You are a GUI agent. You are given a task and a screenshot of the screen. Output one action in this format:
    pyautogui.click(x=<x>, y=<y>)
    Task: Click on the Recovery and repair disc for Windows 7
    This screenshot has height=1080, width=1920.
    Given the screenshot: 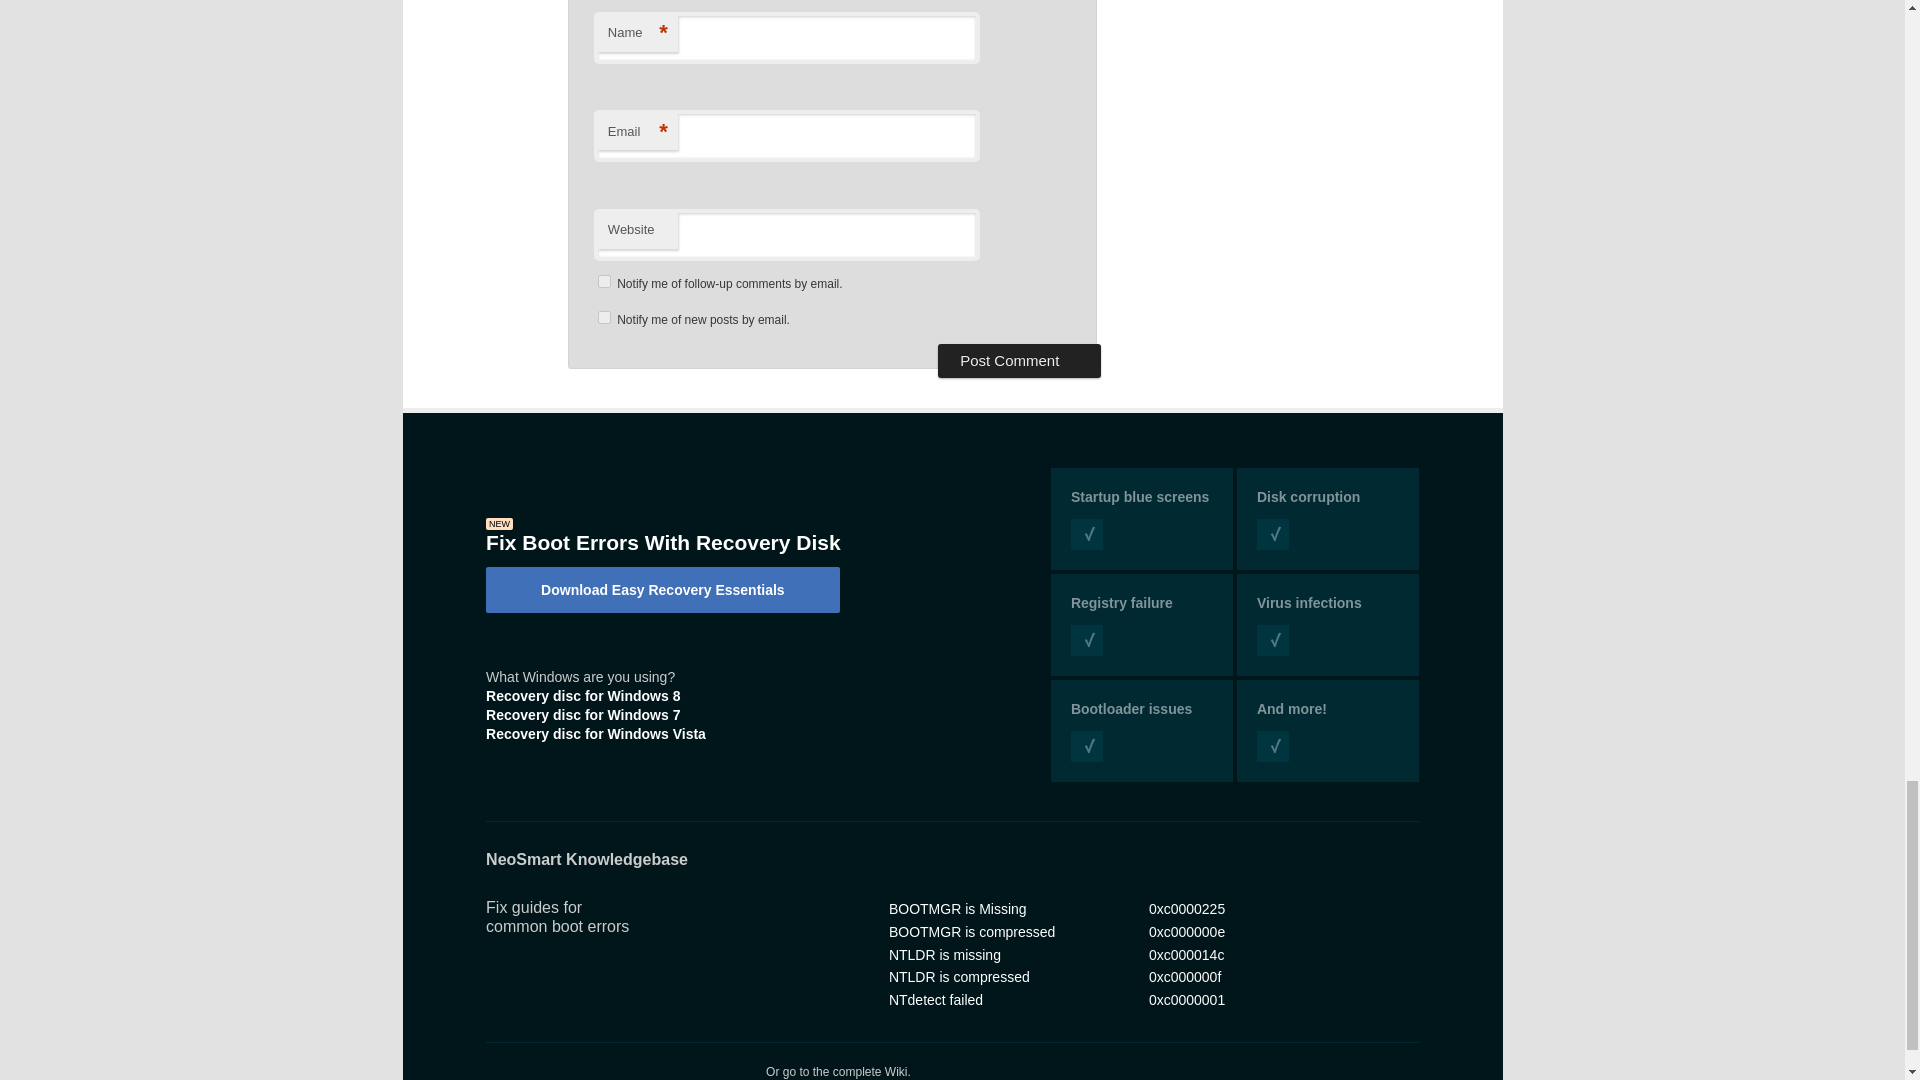 What is the action you would take?
    pyautogui.click(x=582, y=714)
    